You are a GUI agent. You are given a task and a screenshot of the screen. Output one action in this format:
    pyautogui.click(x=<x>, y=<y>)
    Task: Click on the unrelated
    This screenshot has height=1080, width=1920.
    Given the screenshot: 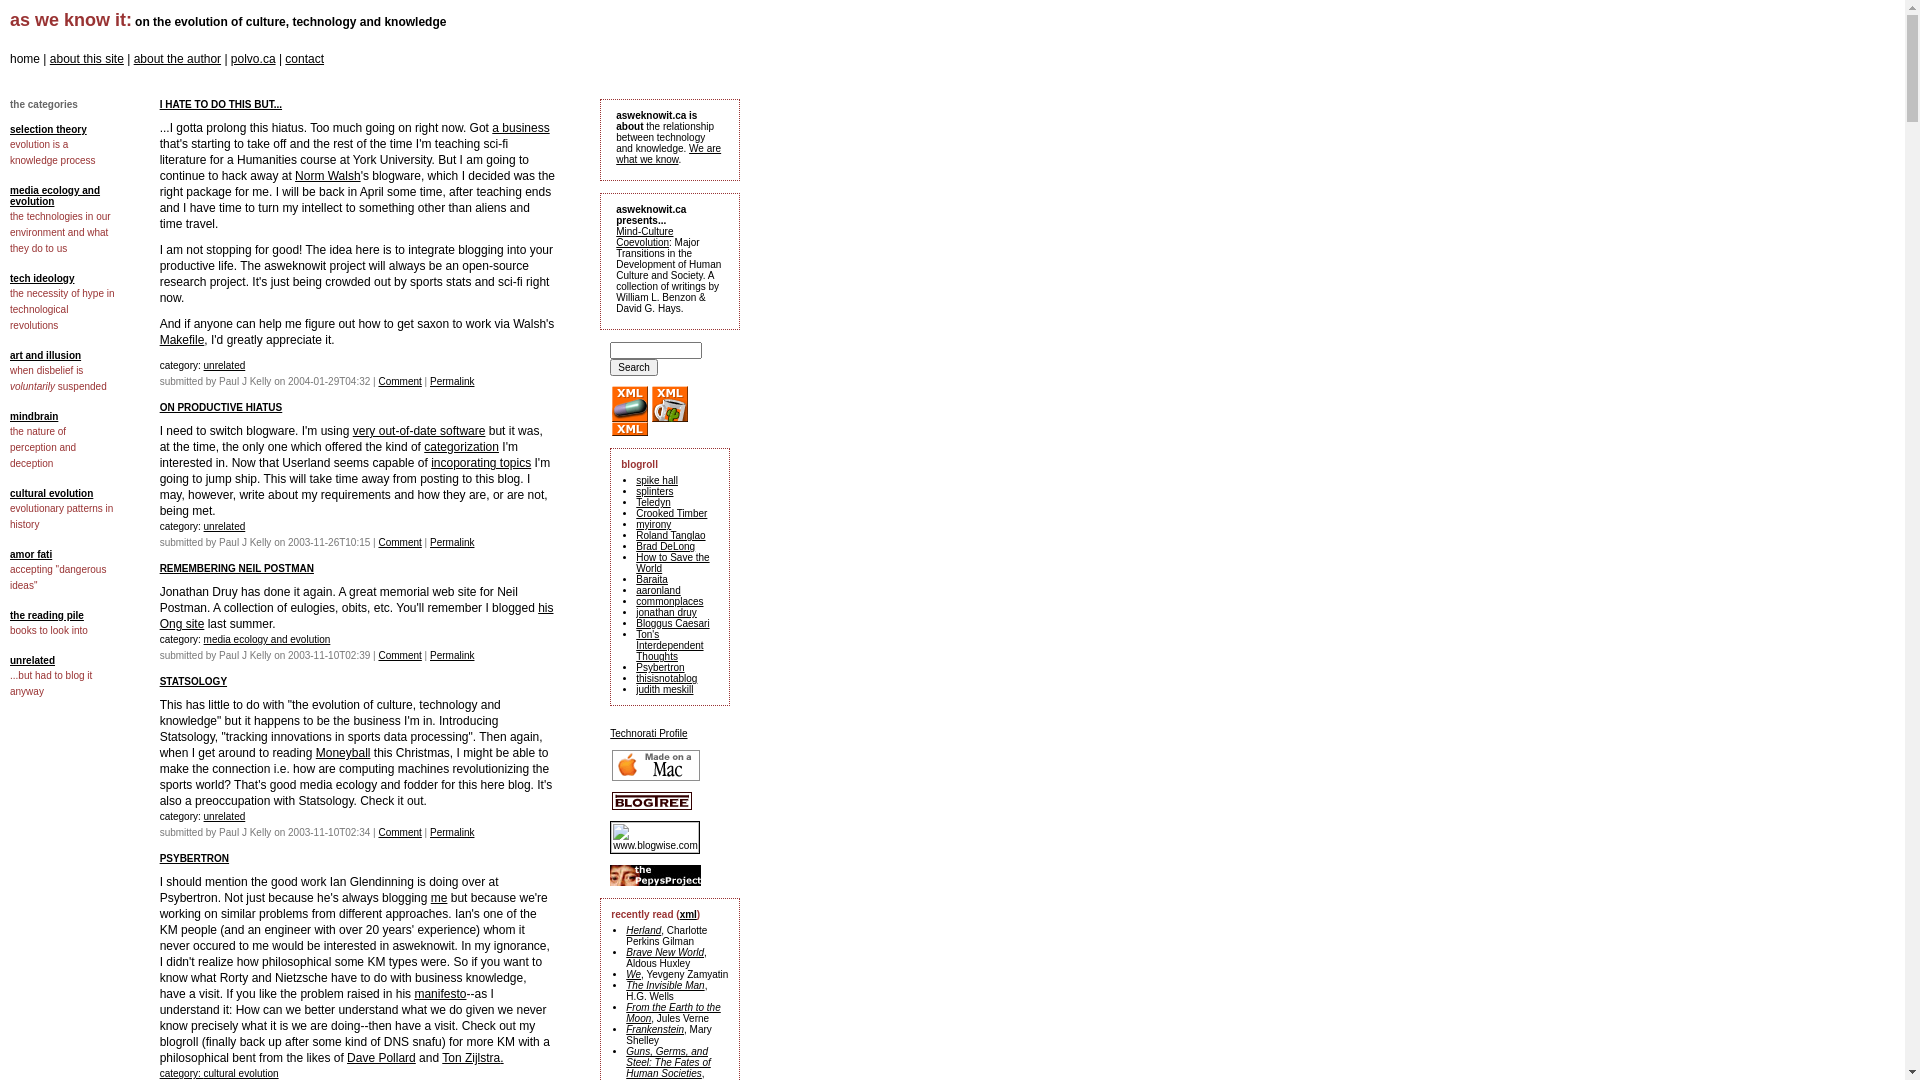 What is the action you would take?
    pyautogui.click(x=32, y=660)
    